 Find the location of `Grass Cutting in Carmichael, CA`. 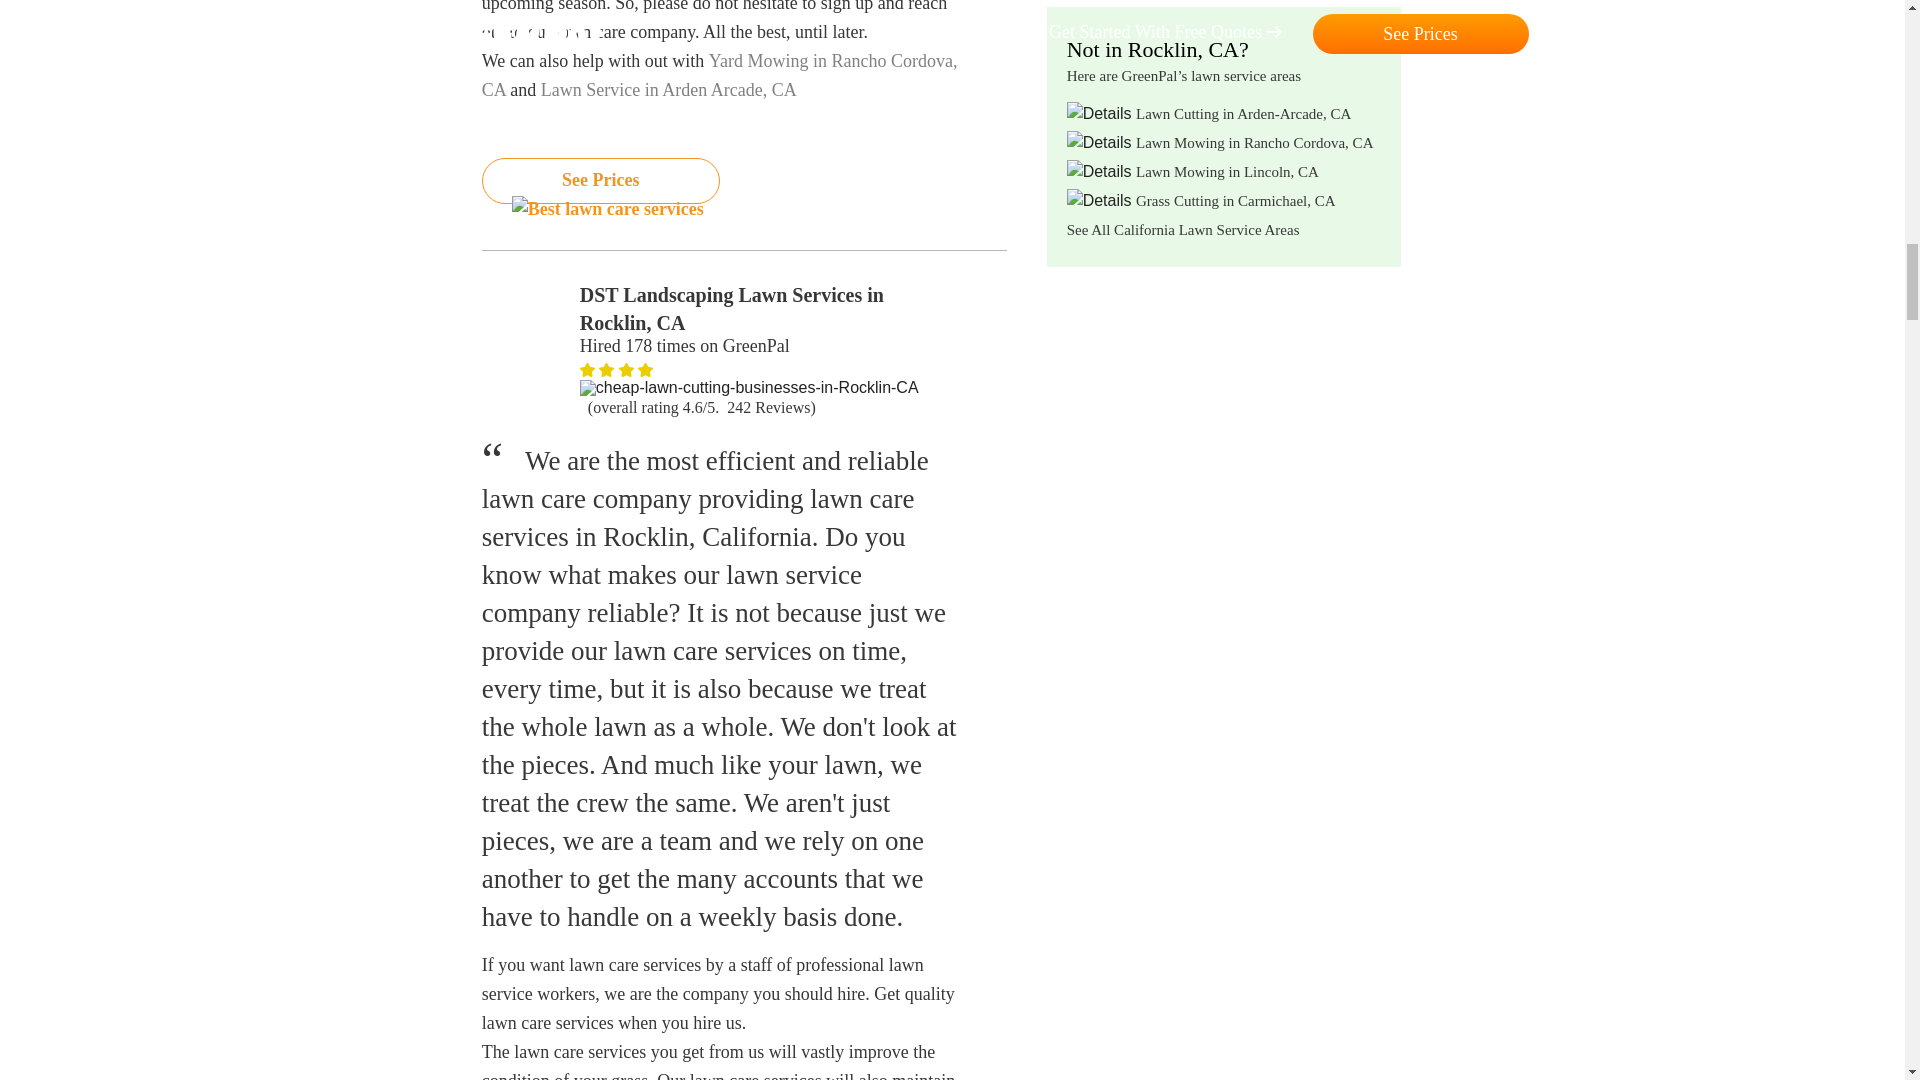

Grass Cutting in Carmichael, CA is located at coordinates (1236, 201).